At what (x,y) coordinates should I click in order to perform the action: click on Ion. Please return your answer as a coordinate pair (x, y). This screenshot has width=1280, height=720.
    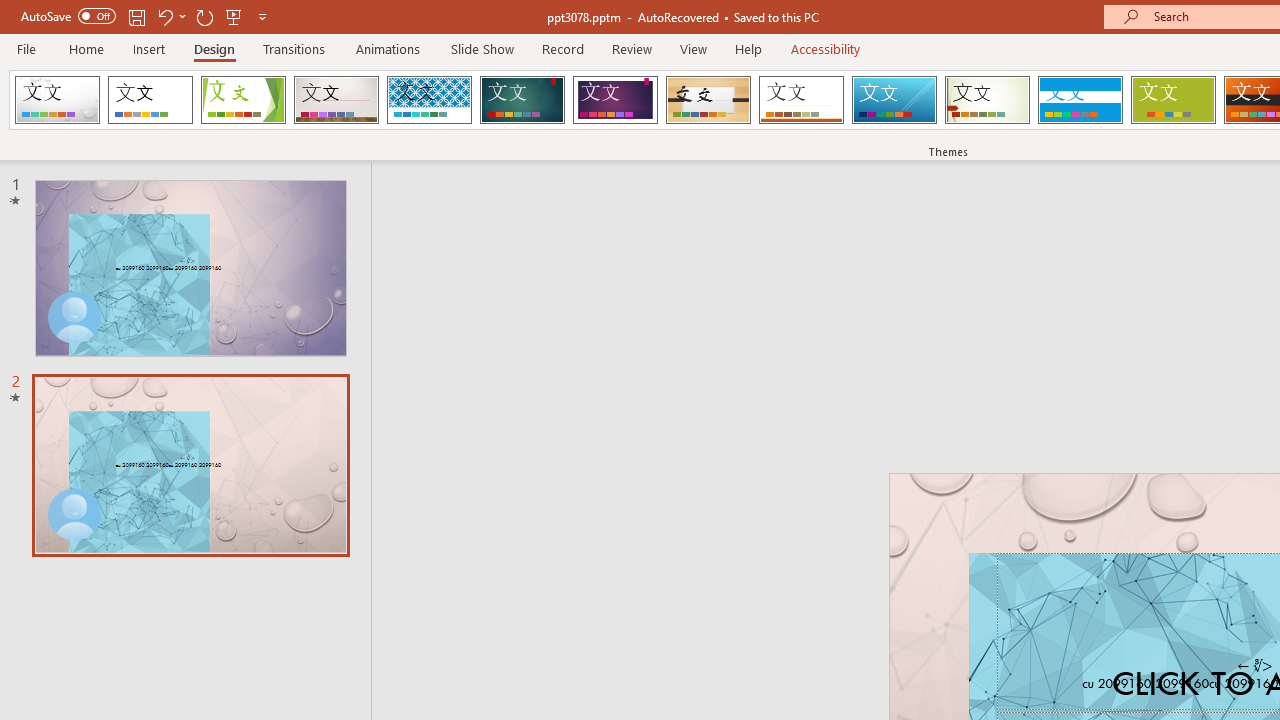
    Looking at the image, I should click on (522, 100).